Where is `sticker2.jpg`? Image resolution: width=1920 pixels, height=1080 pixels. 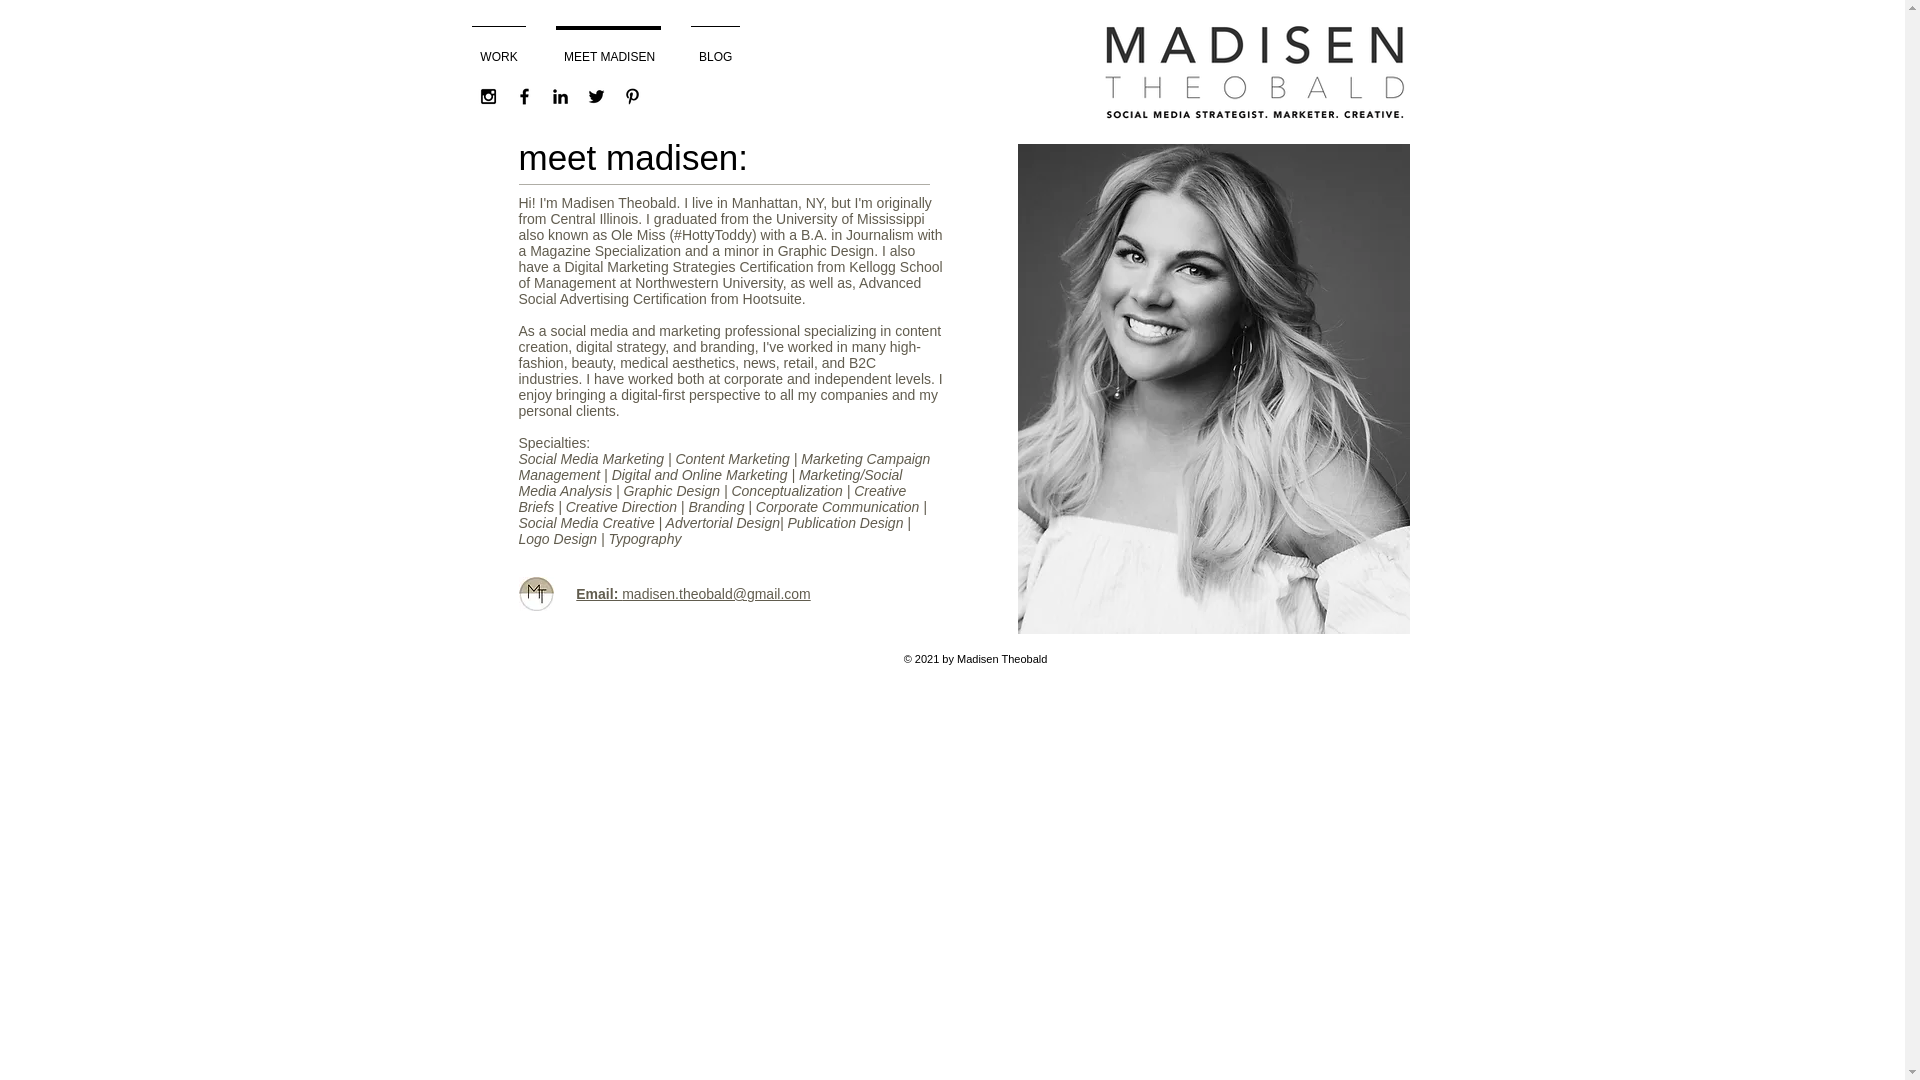
sticker2.jpg is located at coordinates (535, 594).